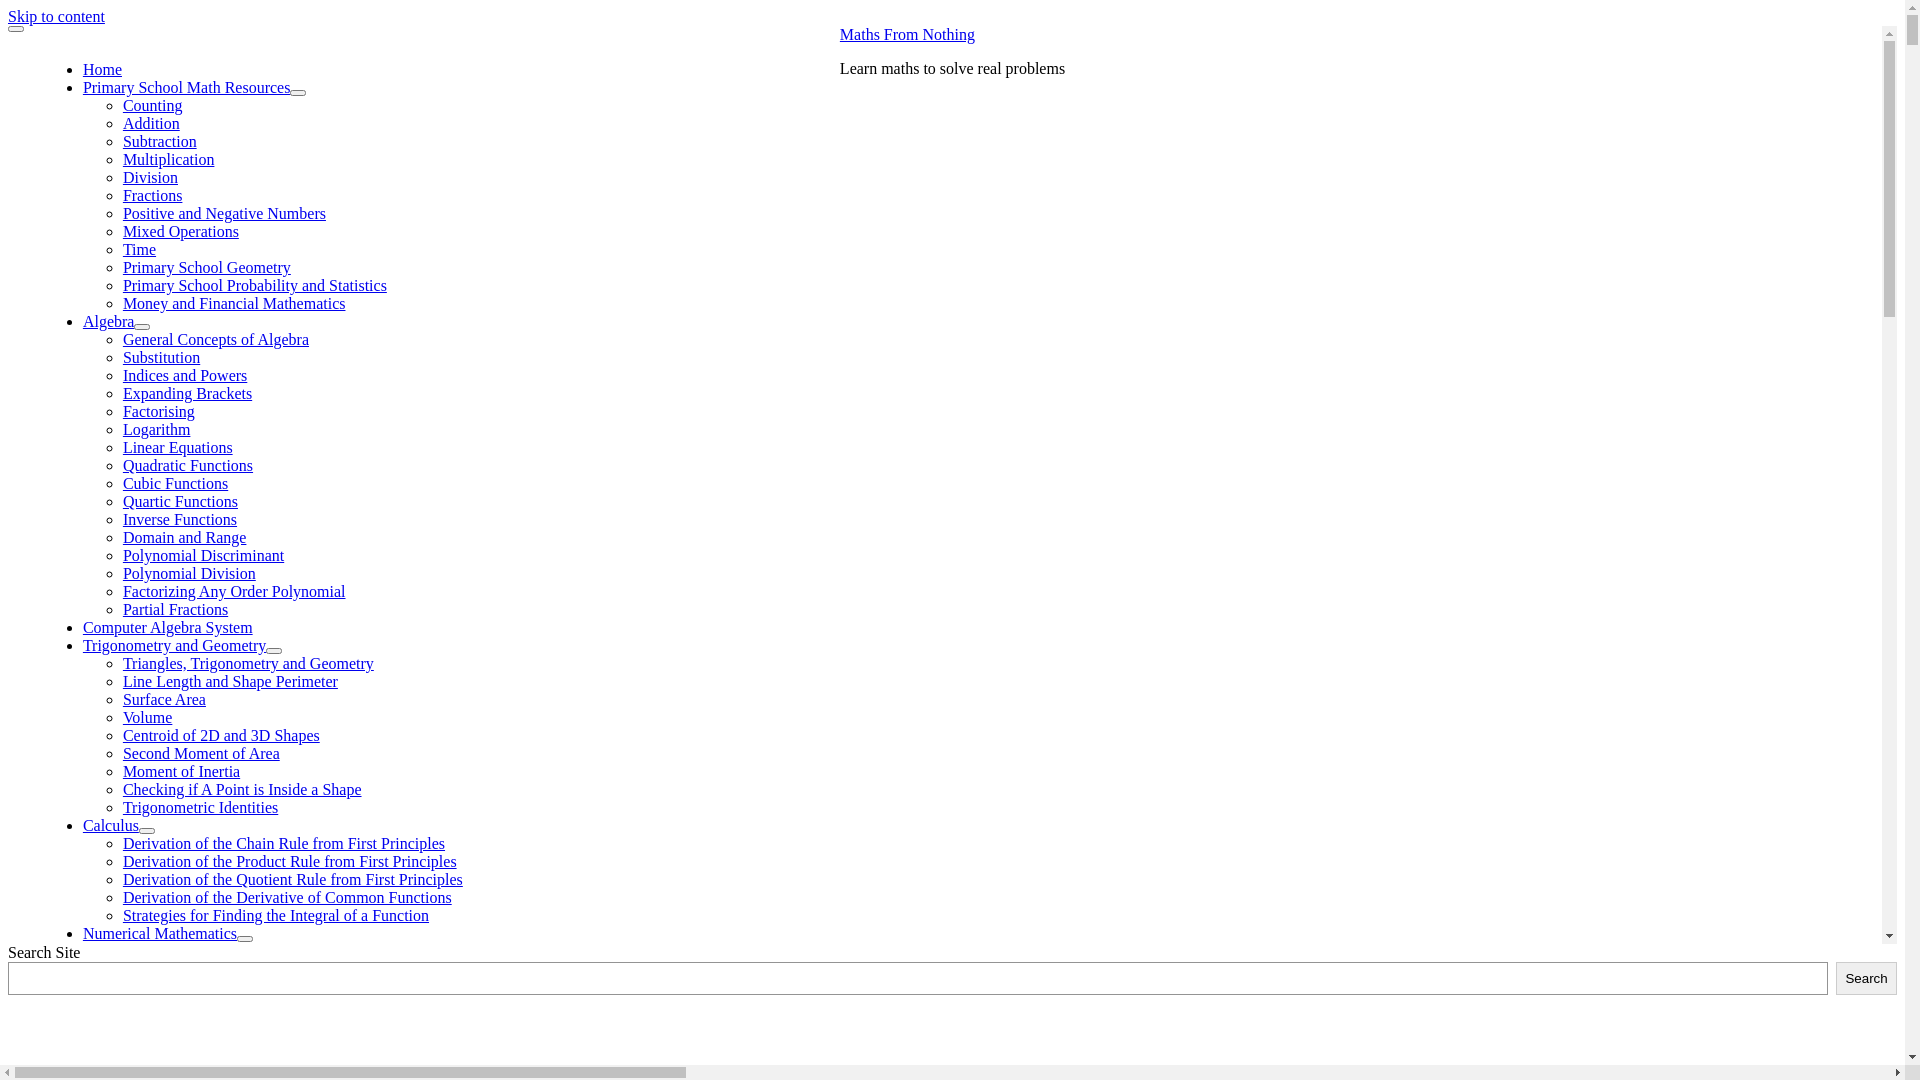  Describe the element at coordinates (248, 664) in the screenshot. I see `Triangles, Trigonometry and Geometry` at that location.